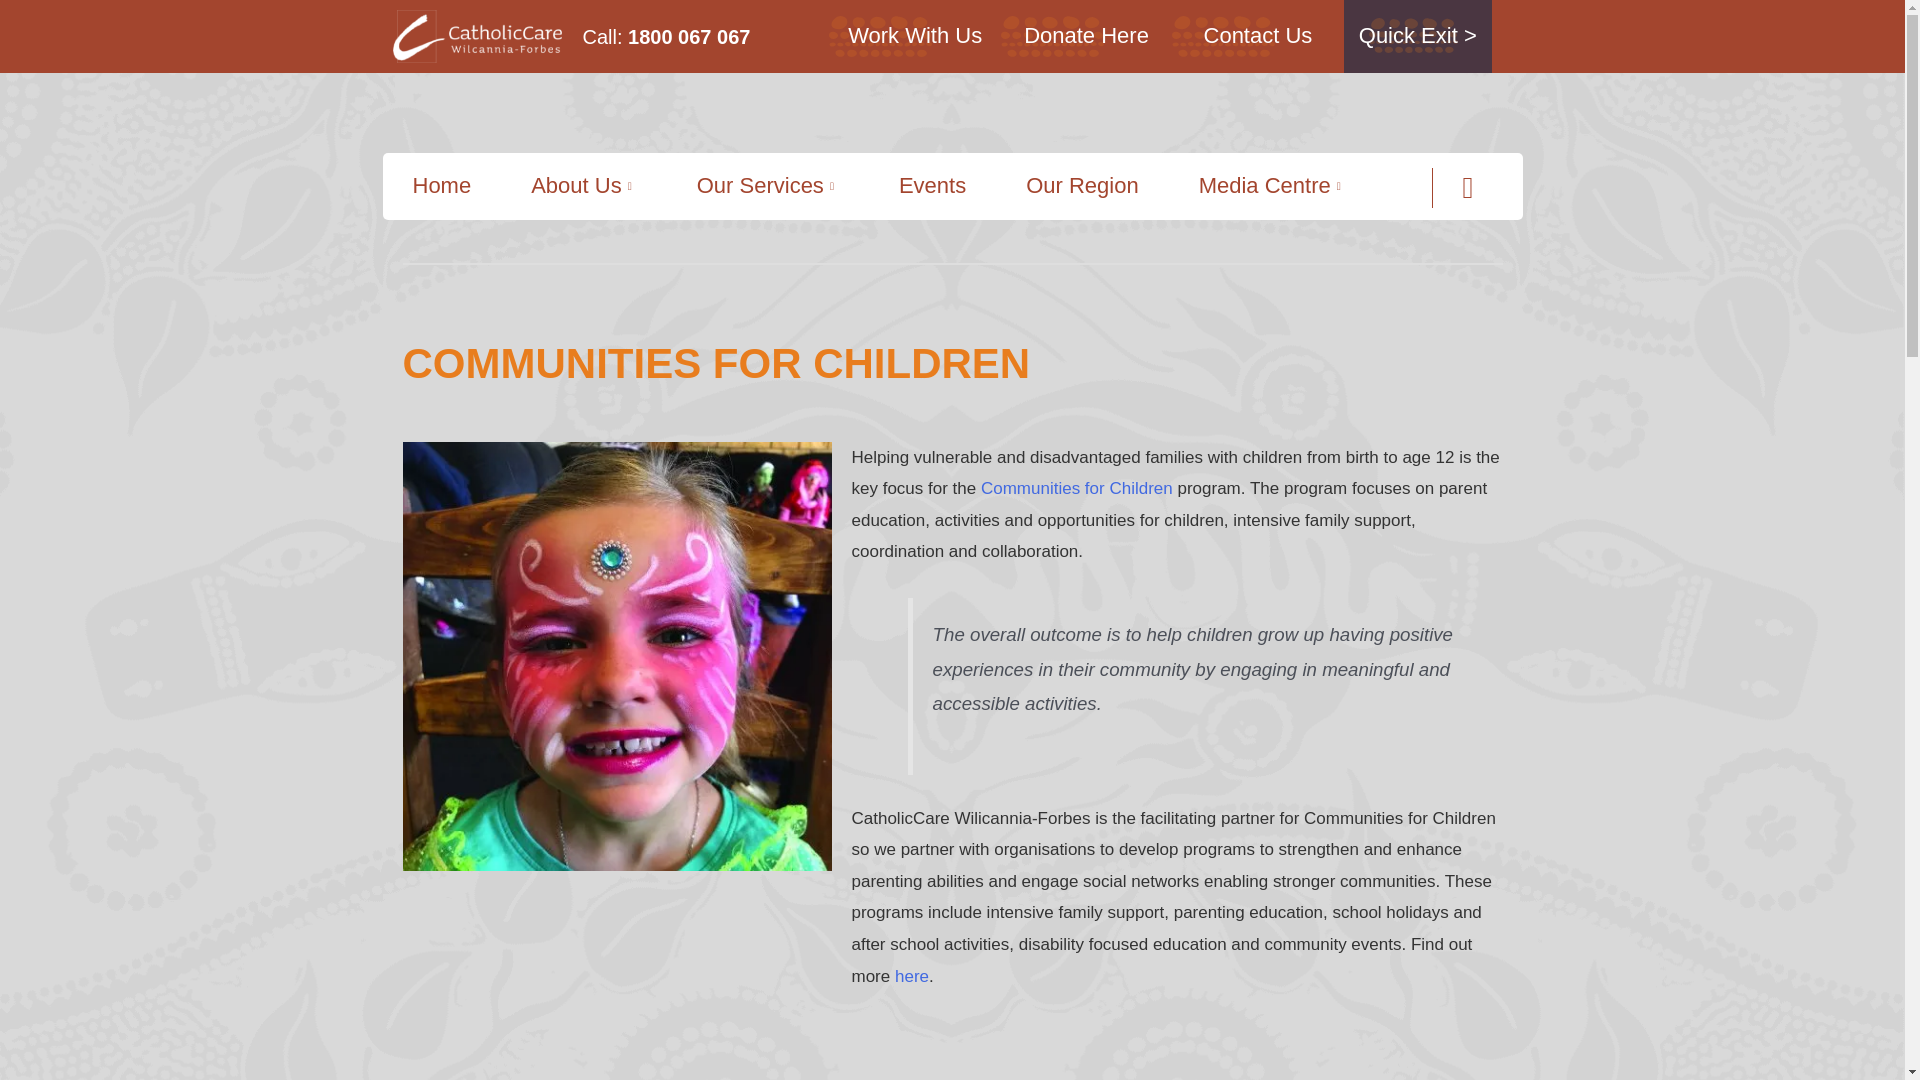 This screenshot has height=1080, width=1920. I want to click on Donate Here, so click(1086, 34).